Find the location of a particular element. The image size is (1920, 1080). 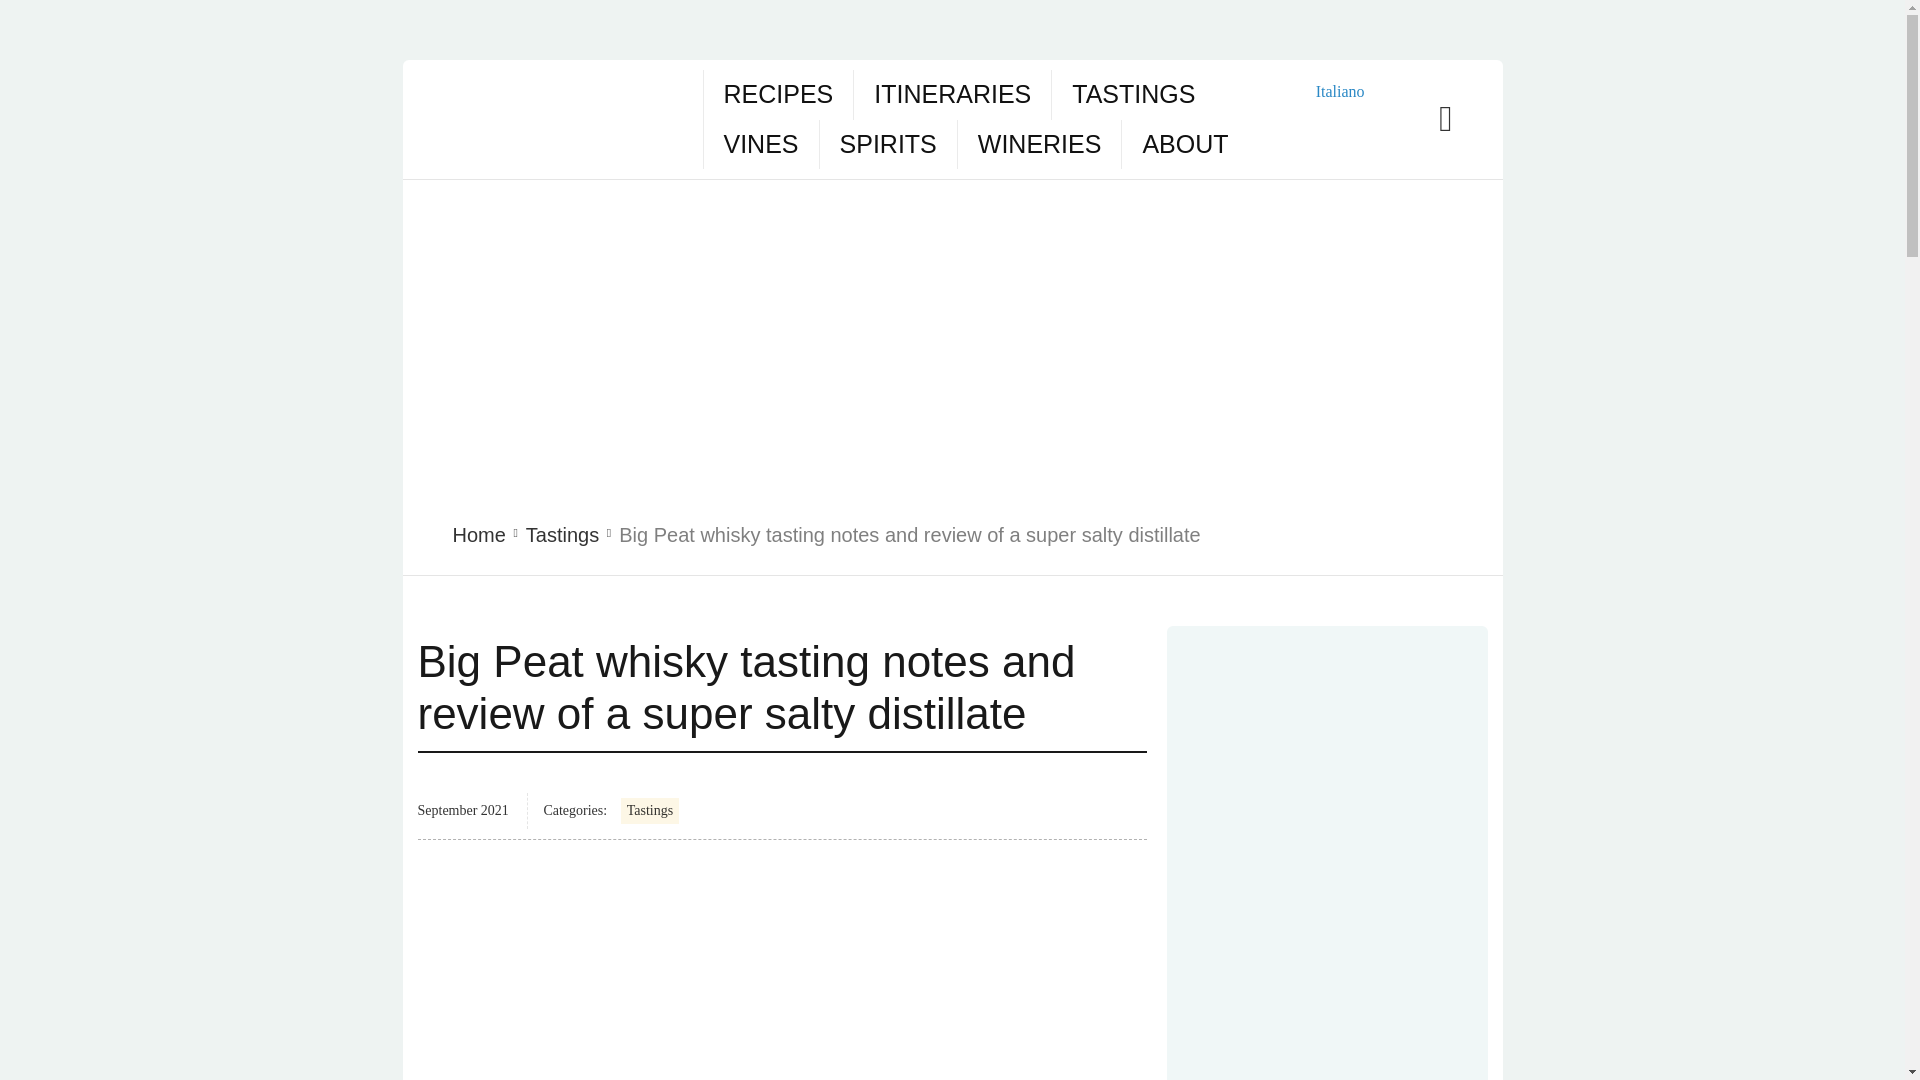

ABOUT is located at coordinates (1185, 144).